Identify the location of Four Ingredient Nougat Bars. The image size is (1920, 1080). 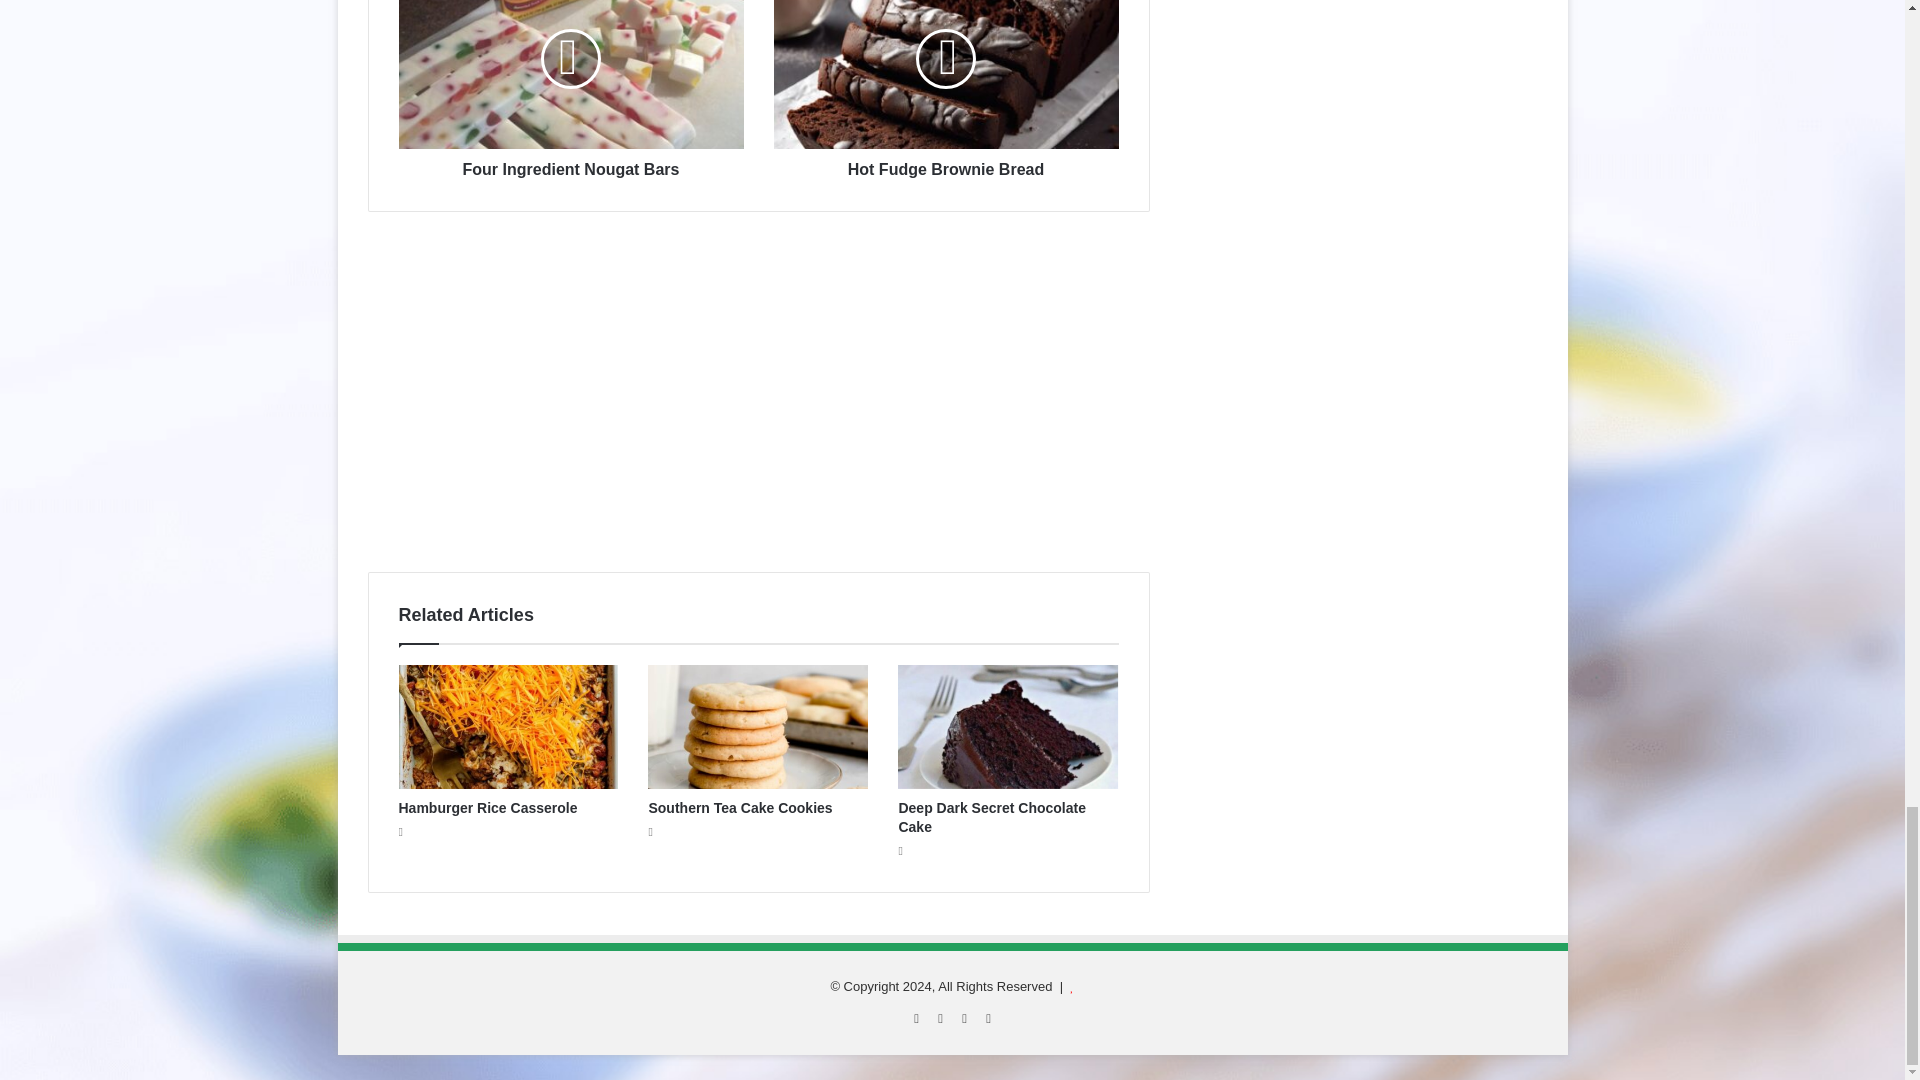
(570, 165).